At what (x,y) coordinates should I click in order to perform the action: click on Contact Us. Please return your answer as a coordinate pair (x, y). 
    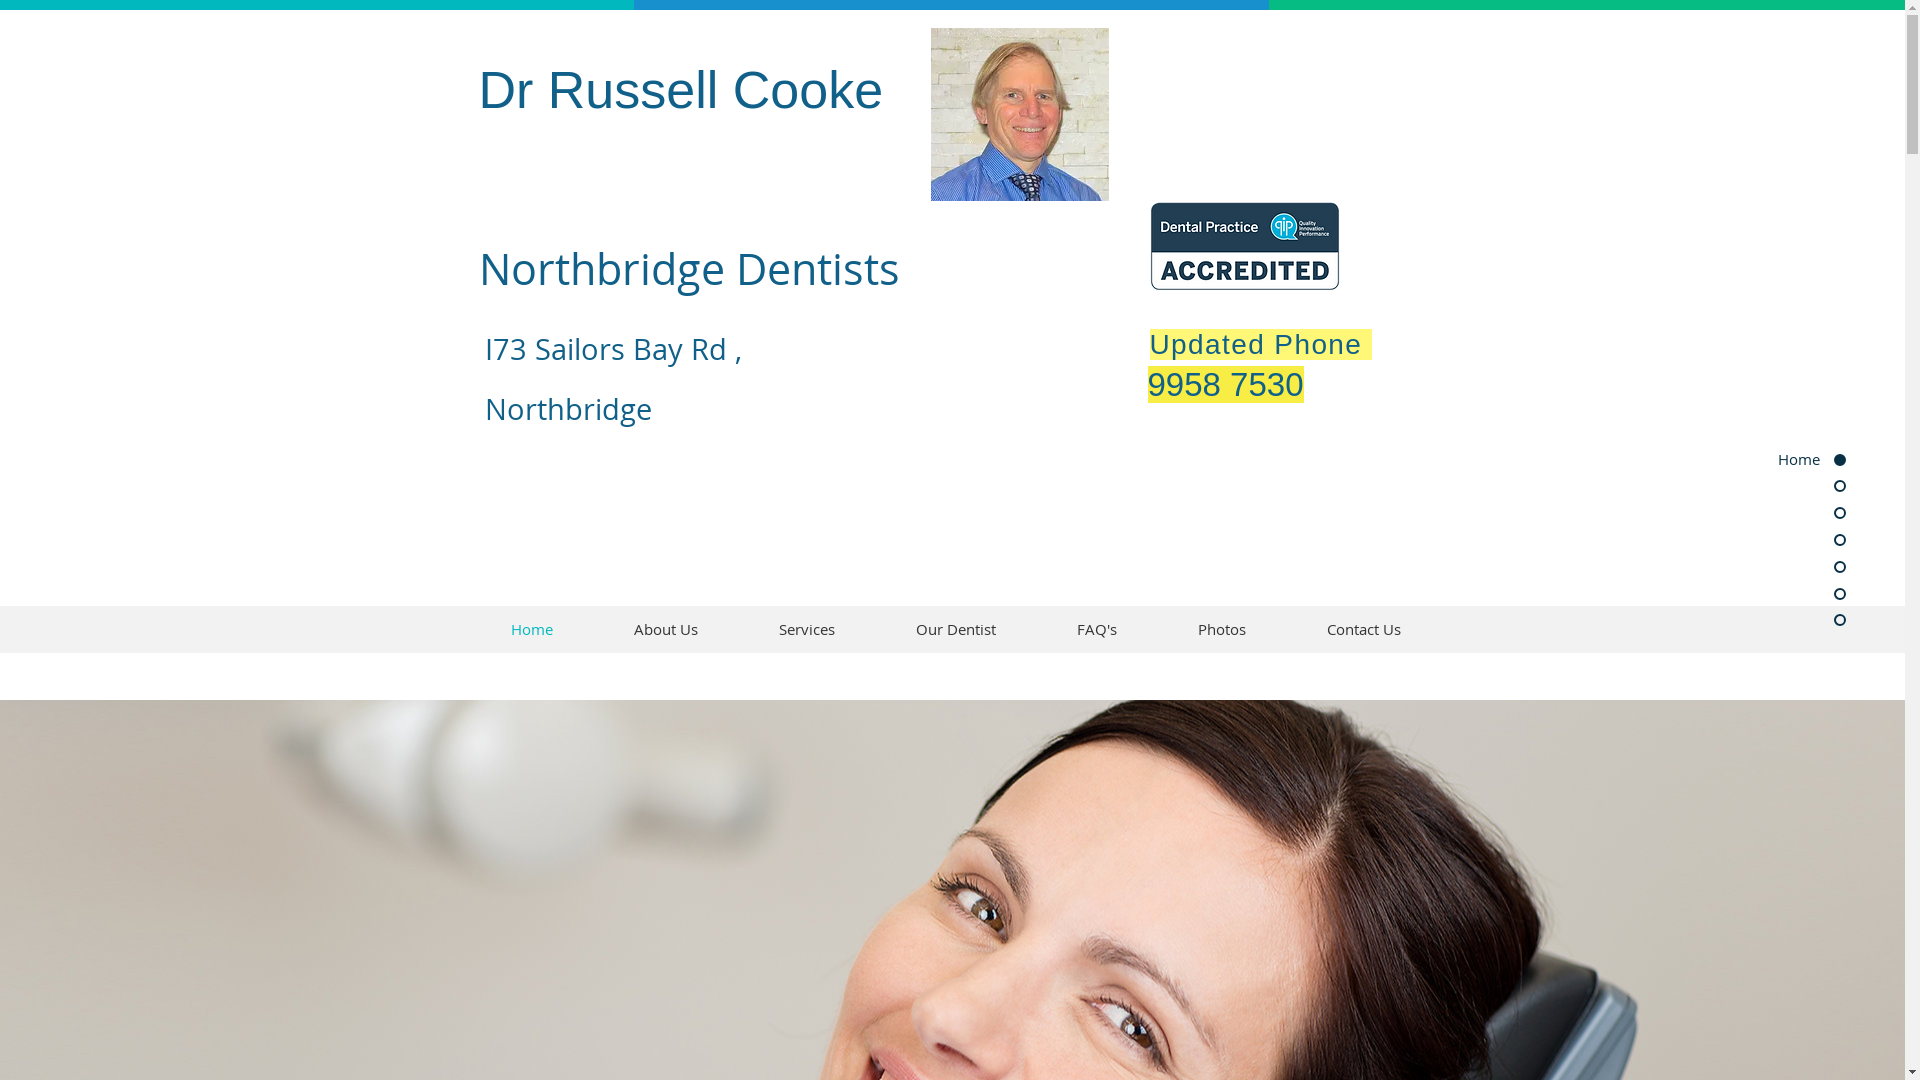
    Looking at the image, I should click on (1364, 629).